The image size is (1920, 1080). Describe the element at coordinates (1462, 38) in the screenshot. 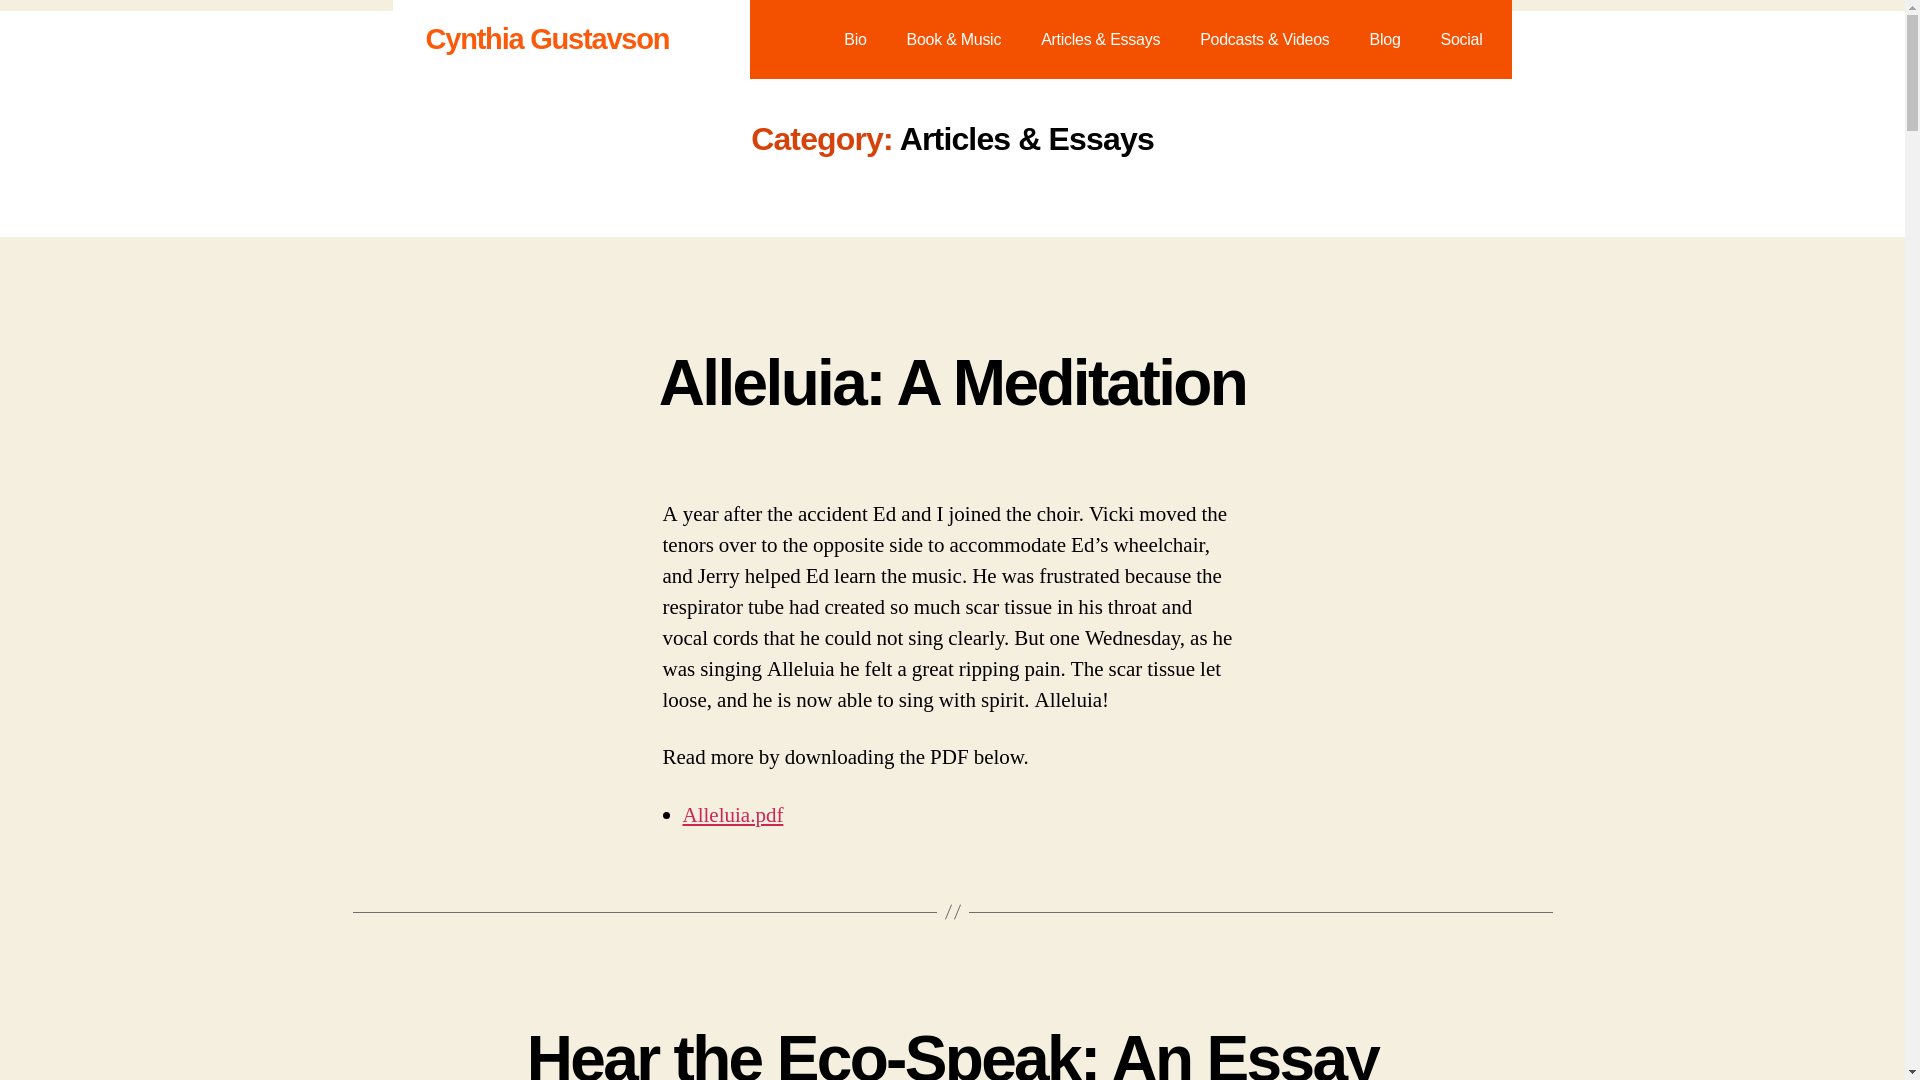

I see `Social` at that location.